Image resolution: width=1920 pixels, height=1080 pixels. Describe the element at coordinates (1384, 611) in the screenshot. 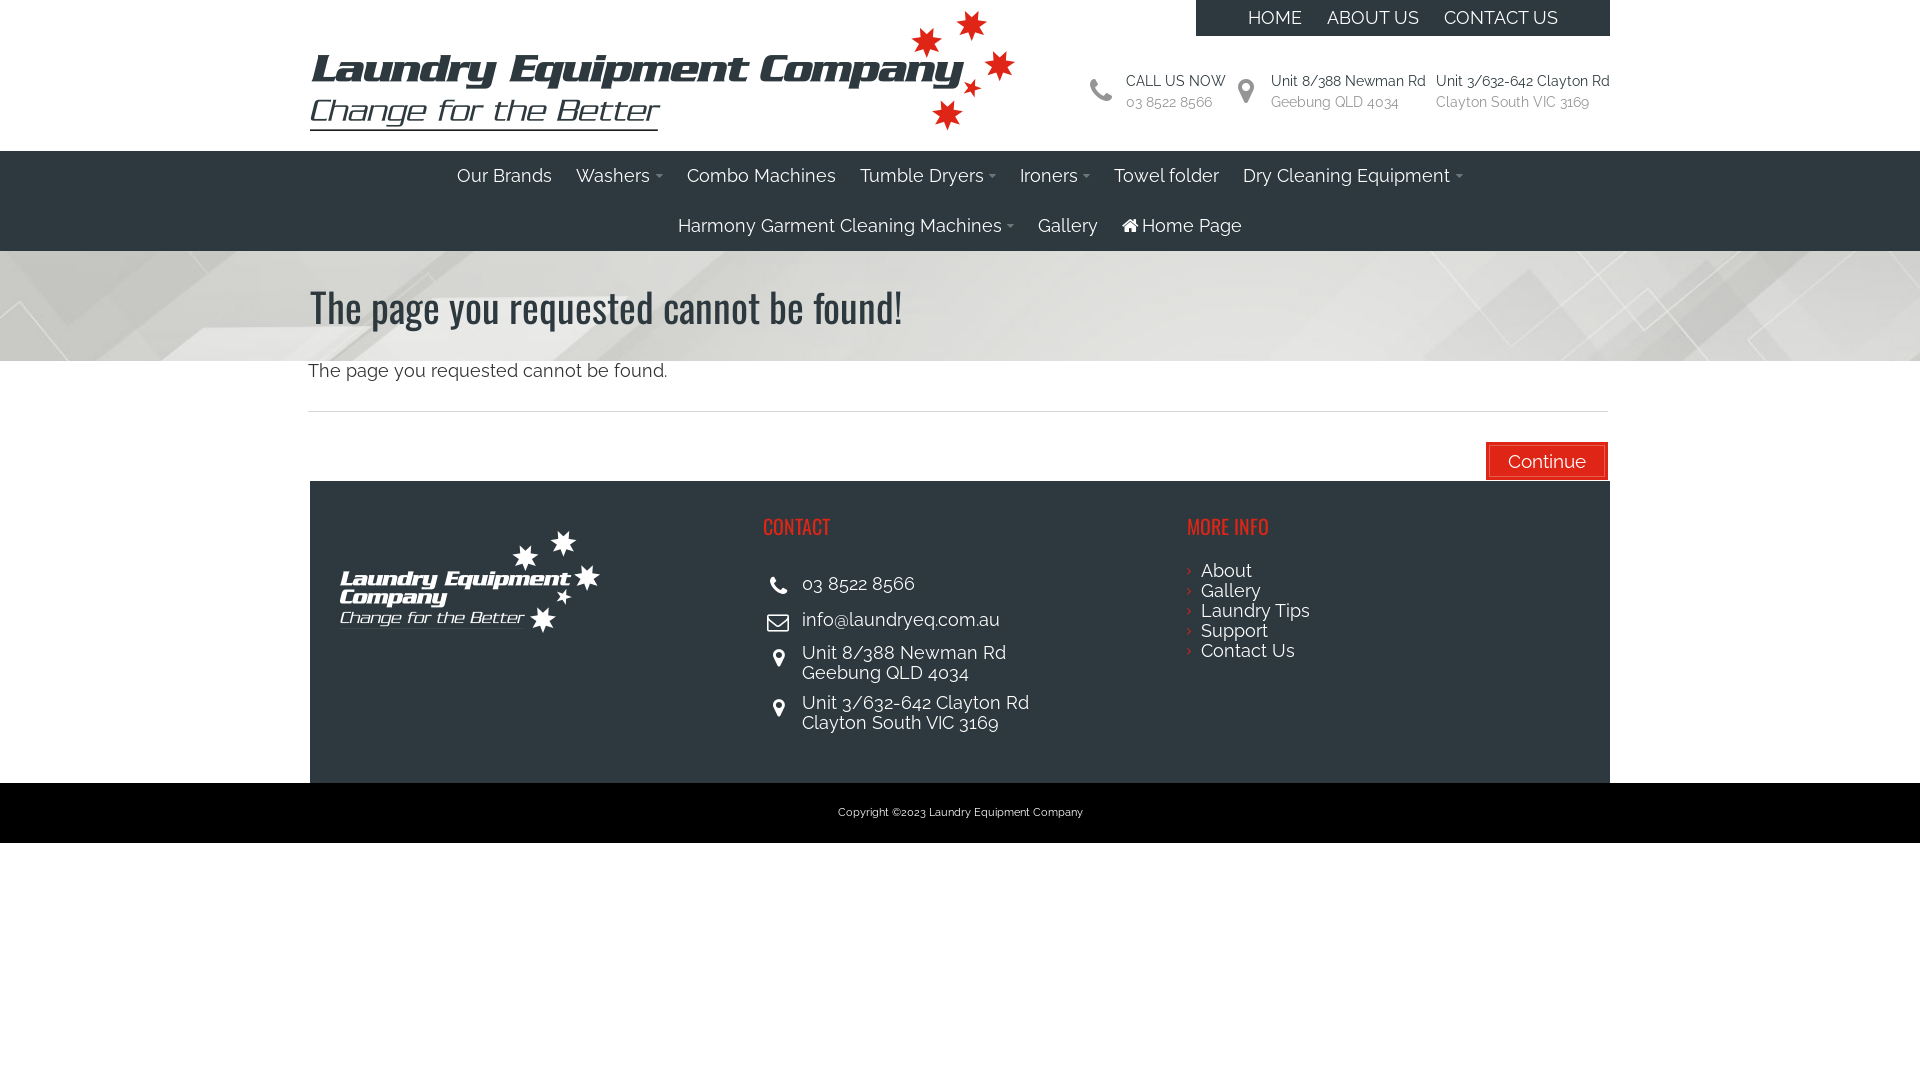

I see `Laundry Tips` at that location.